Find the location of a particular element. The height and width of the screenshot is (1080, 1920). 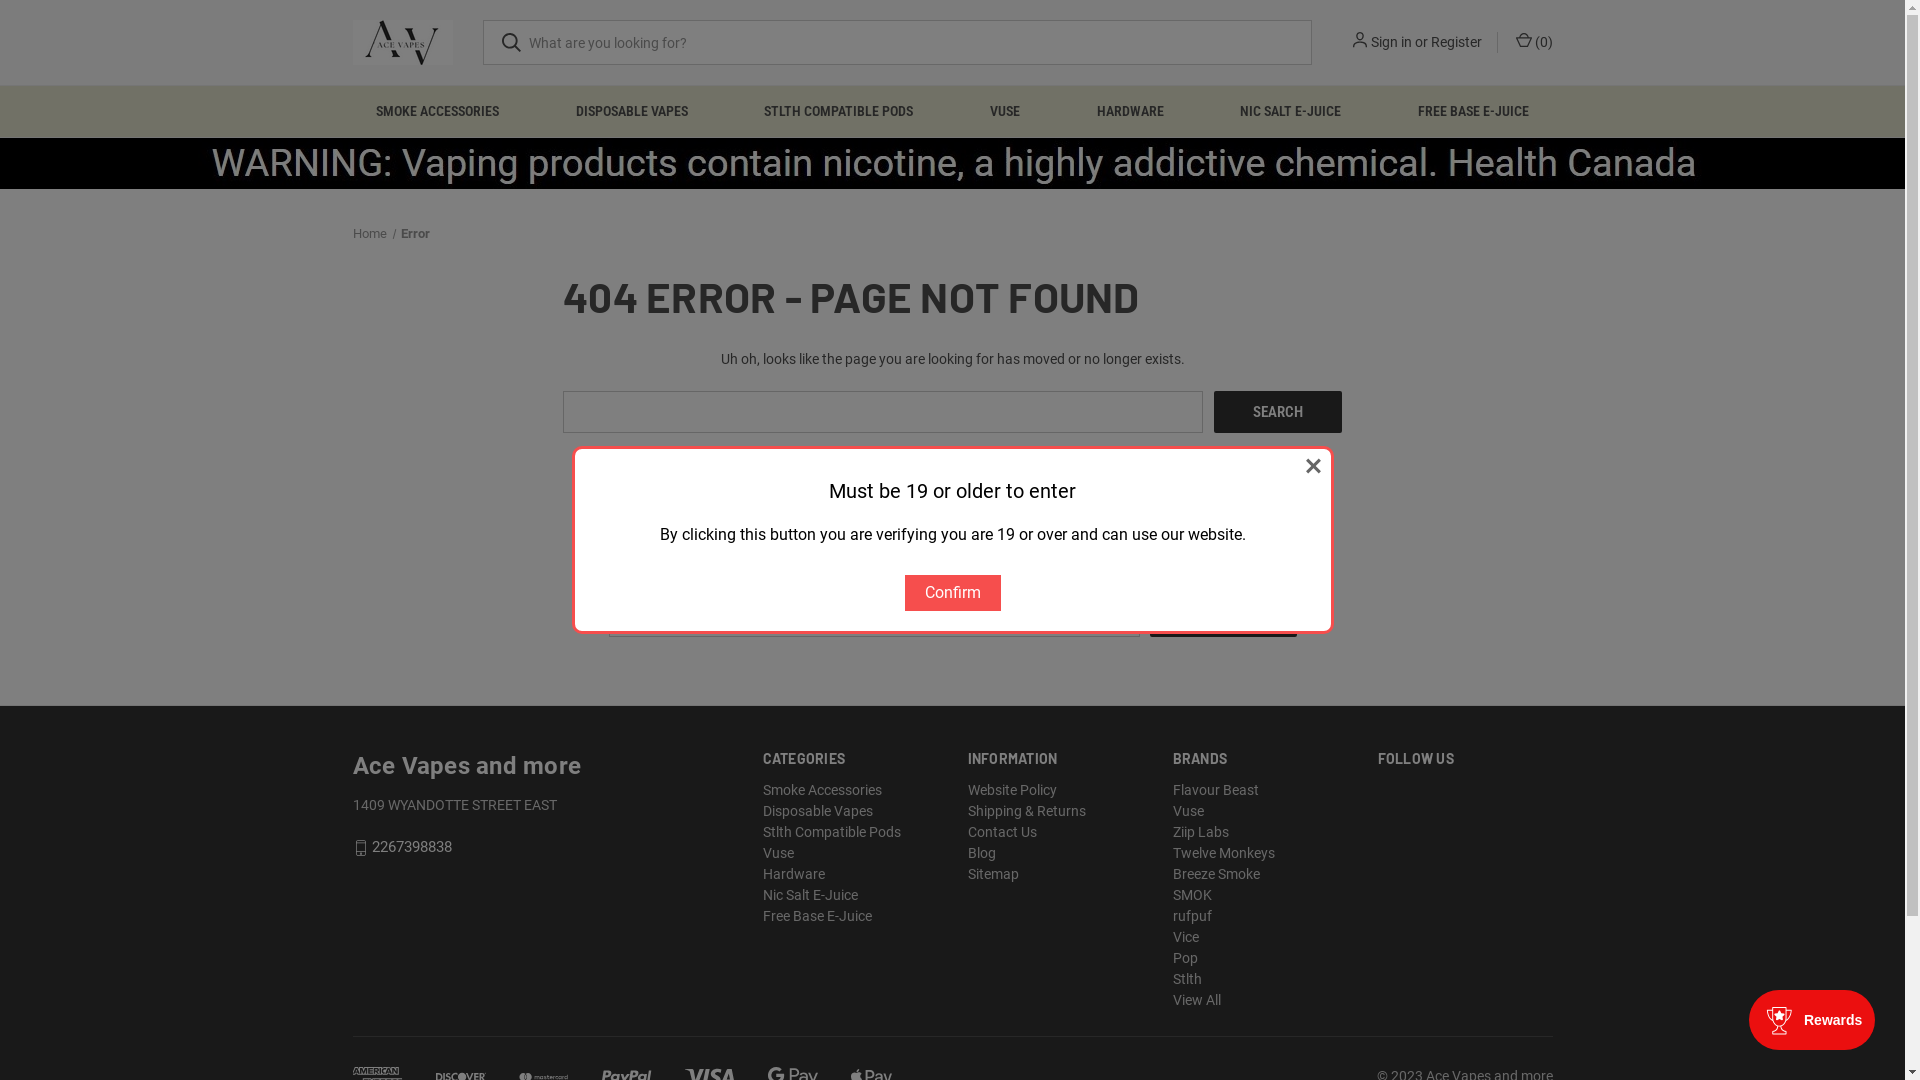

DISPOSABLE VAPES is located at coordinates (632, 112).